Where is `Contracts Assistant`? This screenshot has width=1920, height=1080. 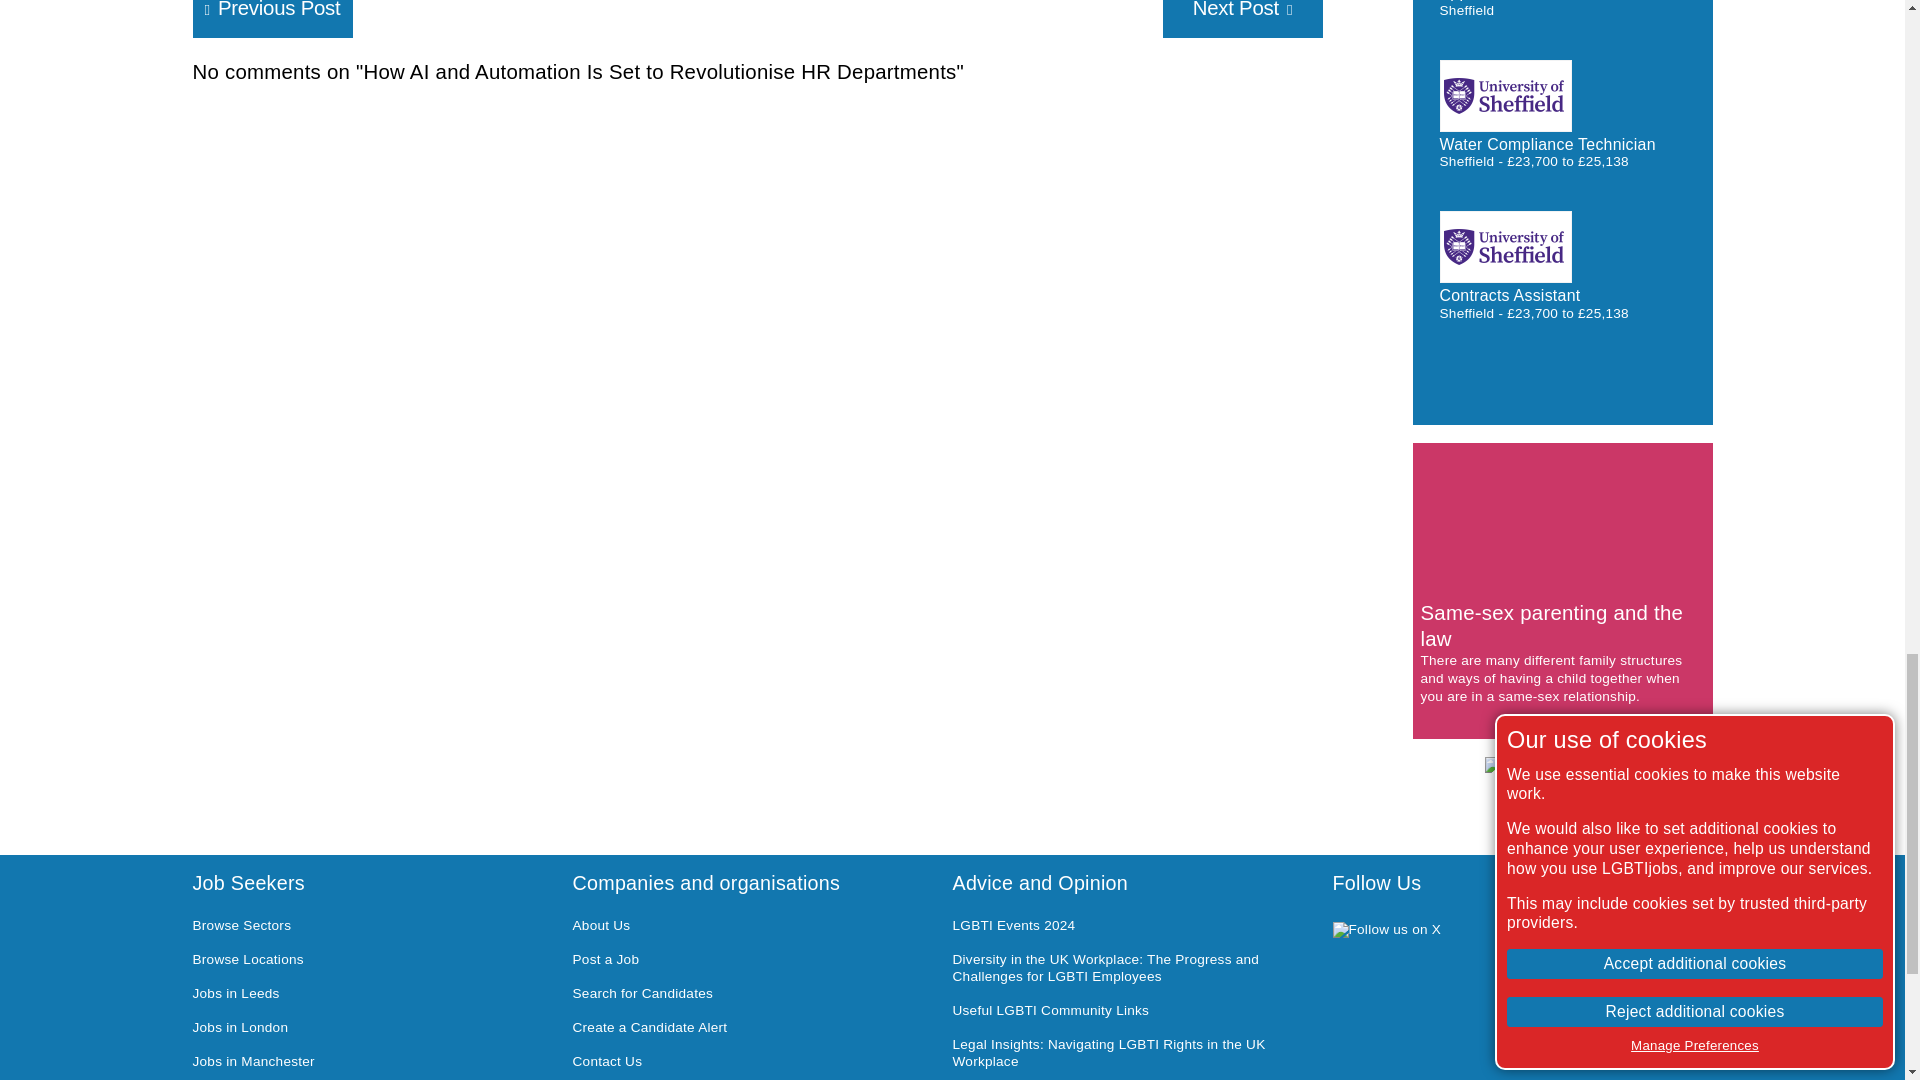 Contracts Assistant is located at coordinates (1510, 295).